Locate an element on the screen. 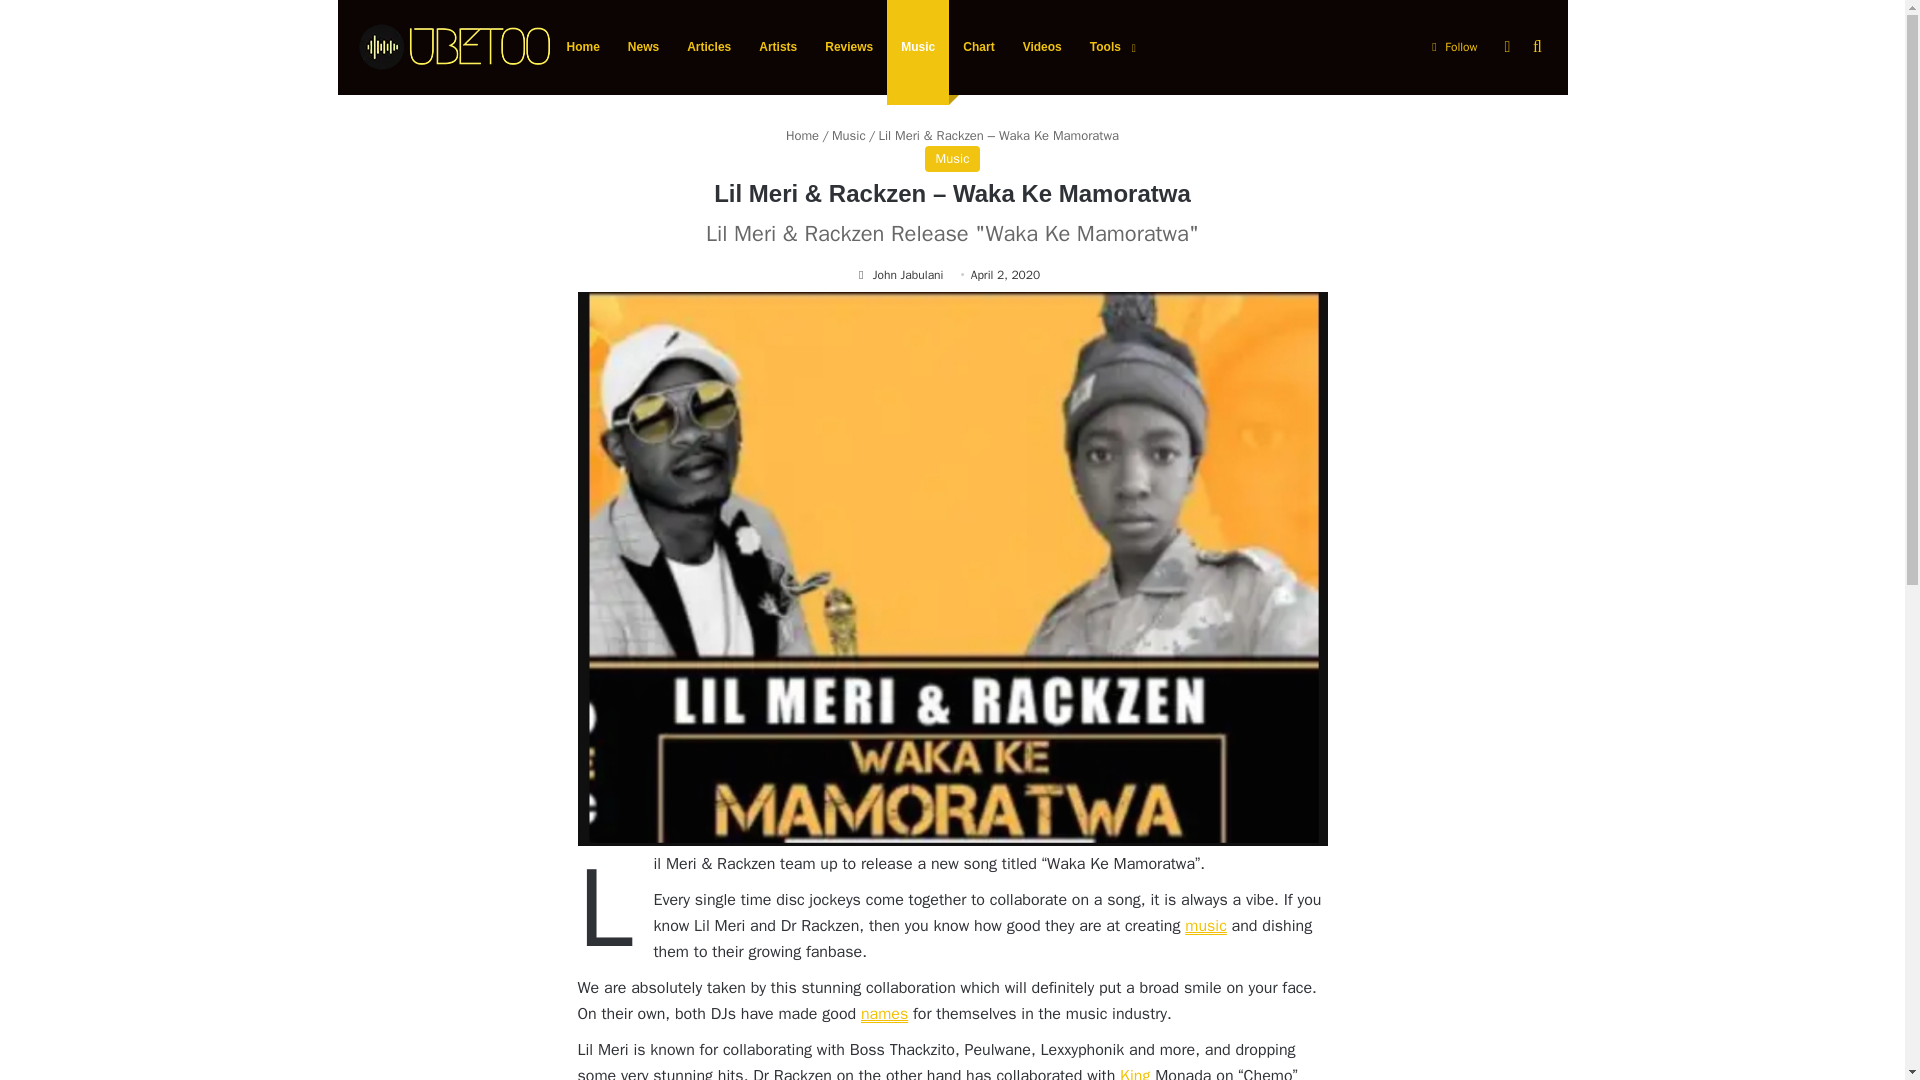  King is located at coordinates (1134, 1072).